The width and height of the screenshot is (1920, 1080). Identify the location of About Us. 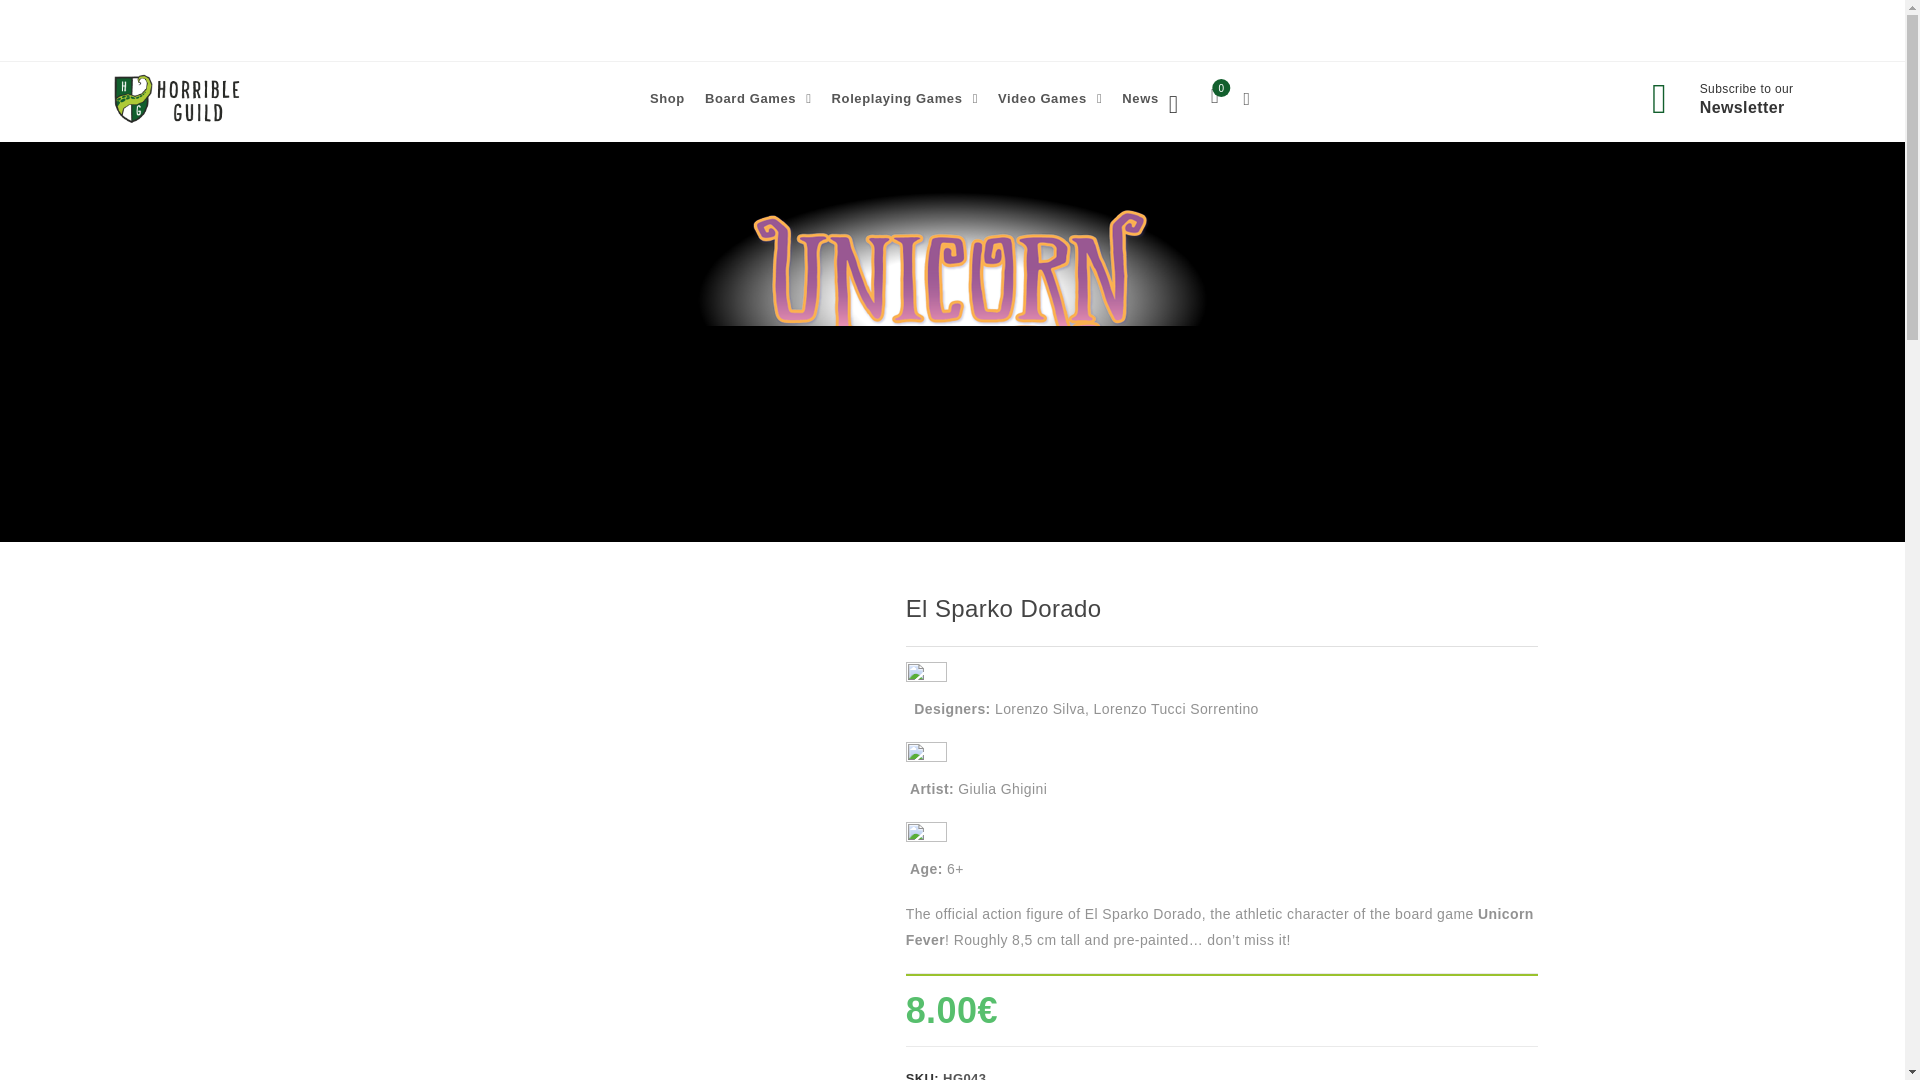
(1132, 30).